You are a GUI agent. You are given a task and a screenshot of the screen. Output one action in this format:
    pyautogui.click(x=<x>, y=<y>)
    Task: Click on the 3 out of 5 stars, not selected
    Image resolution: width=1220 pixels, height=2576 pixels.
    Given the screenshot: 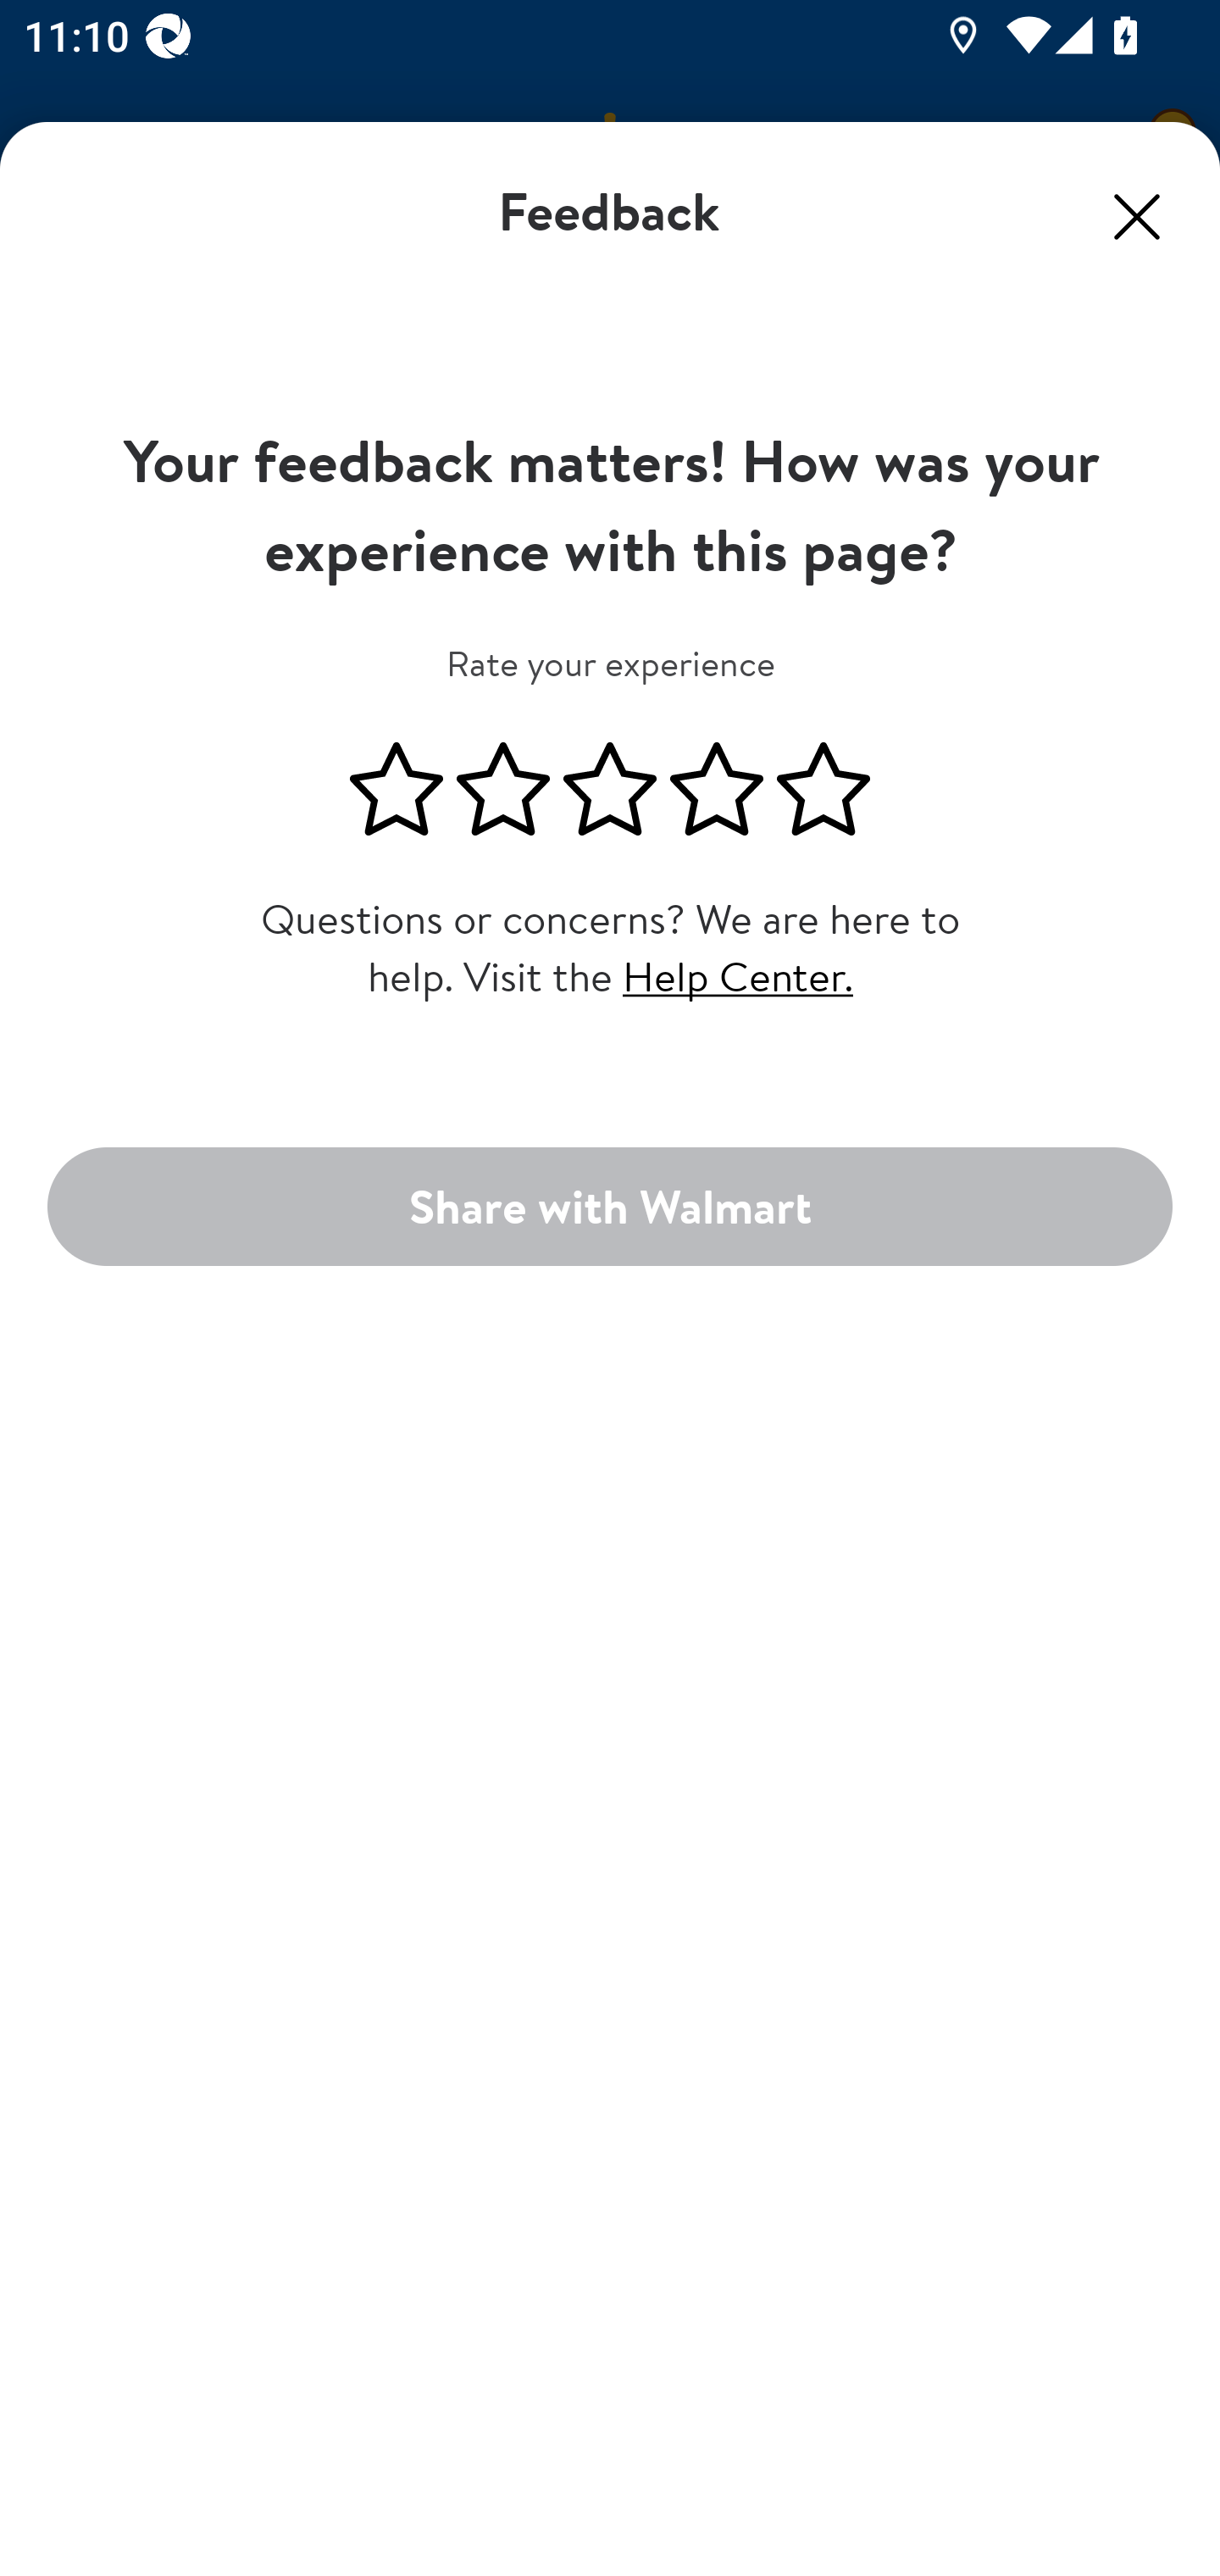 What is the action you would take?
    pyautogui.click(x=610, y=790)
    